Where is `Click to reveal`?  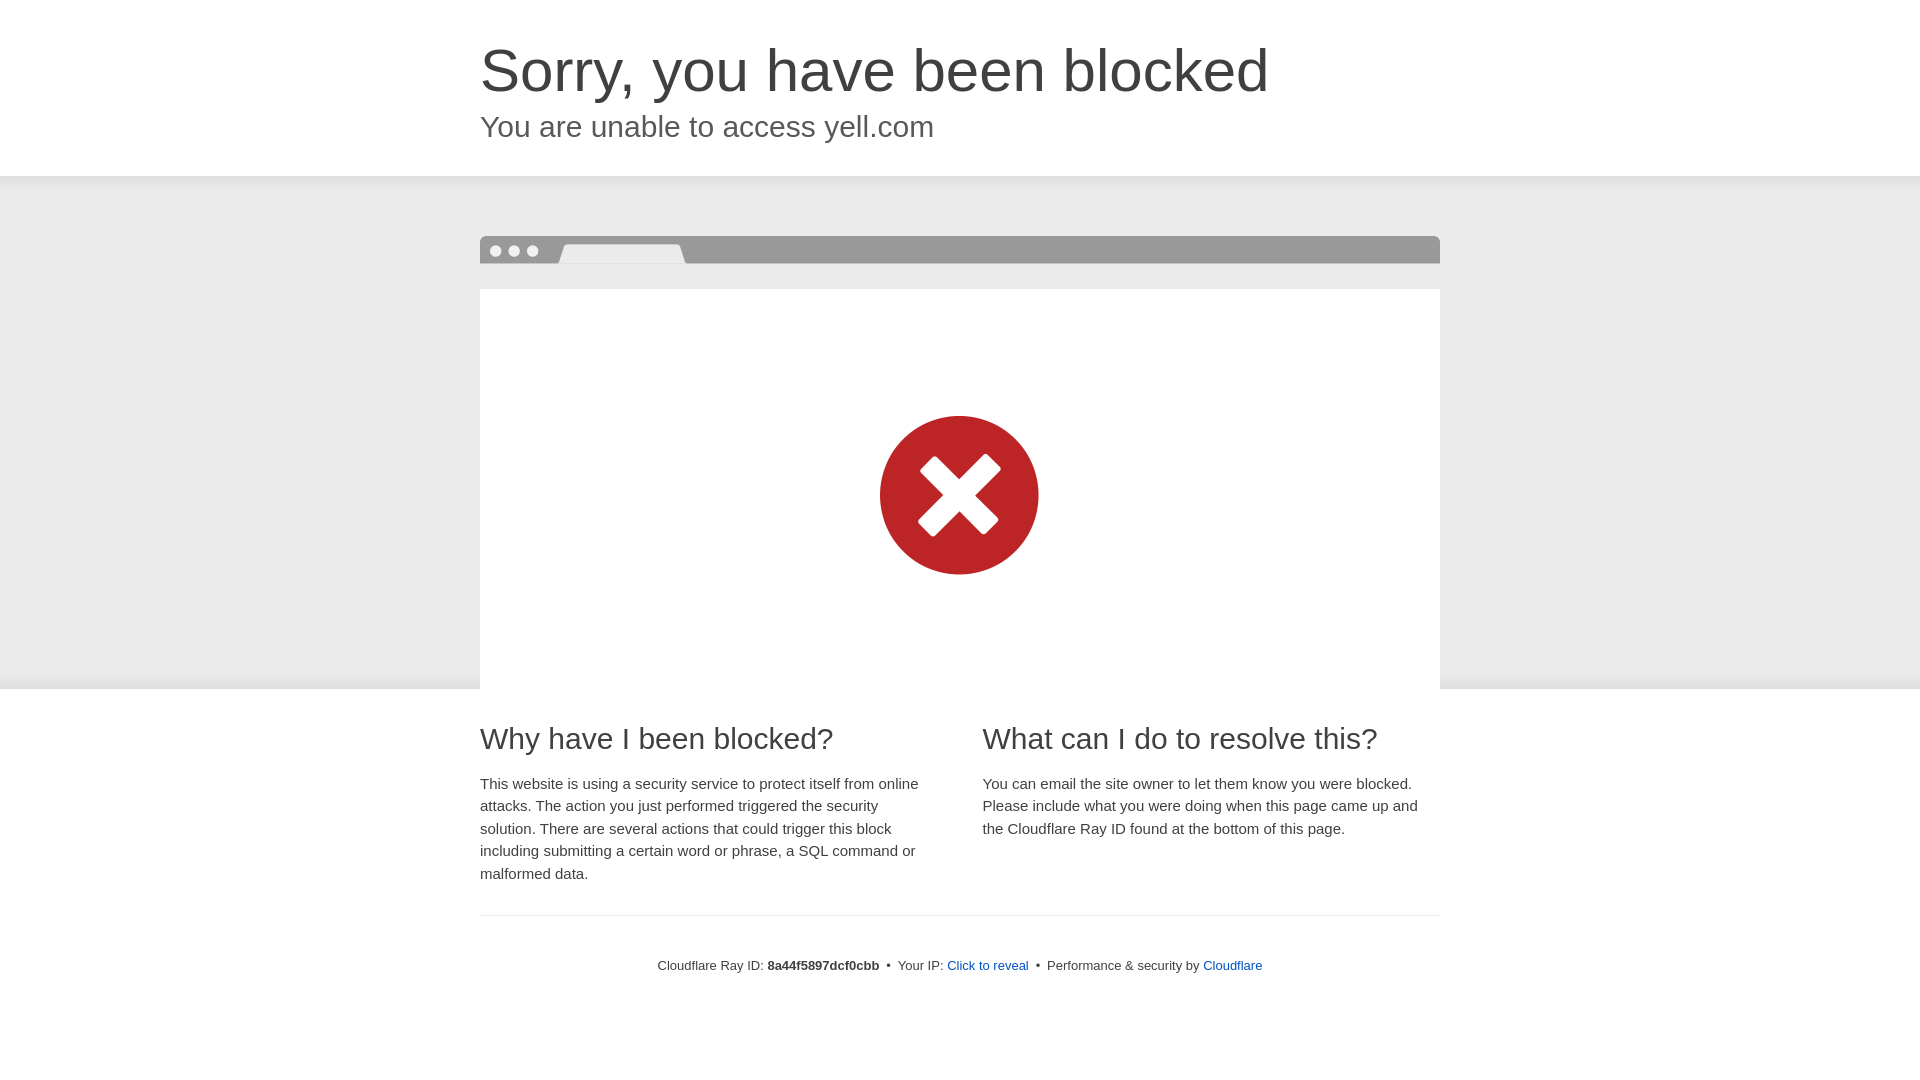 Click to reveal is located at coordinates (988, 966).